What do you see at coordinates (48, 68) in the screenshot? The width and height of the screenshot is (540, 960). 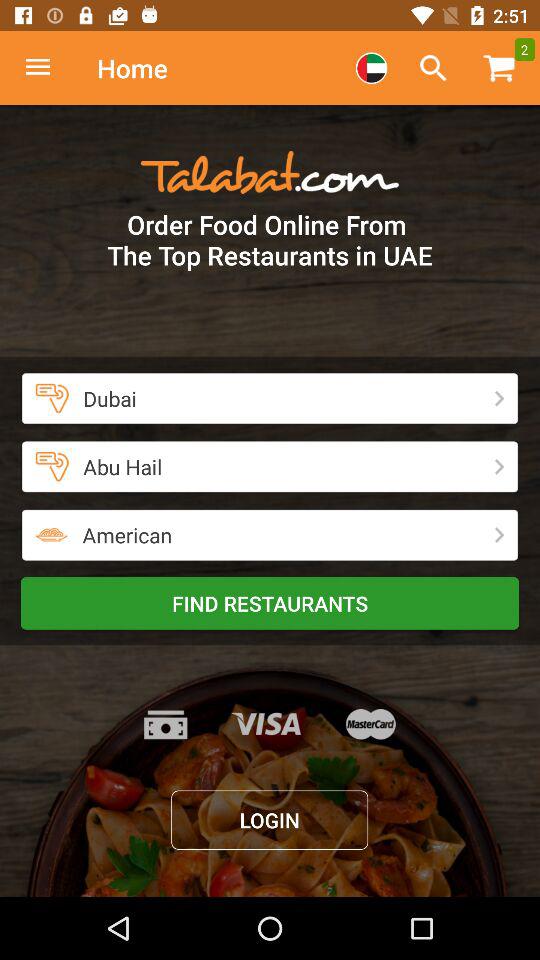 I see `go to homepage` at bounding box center [48, 68].